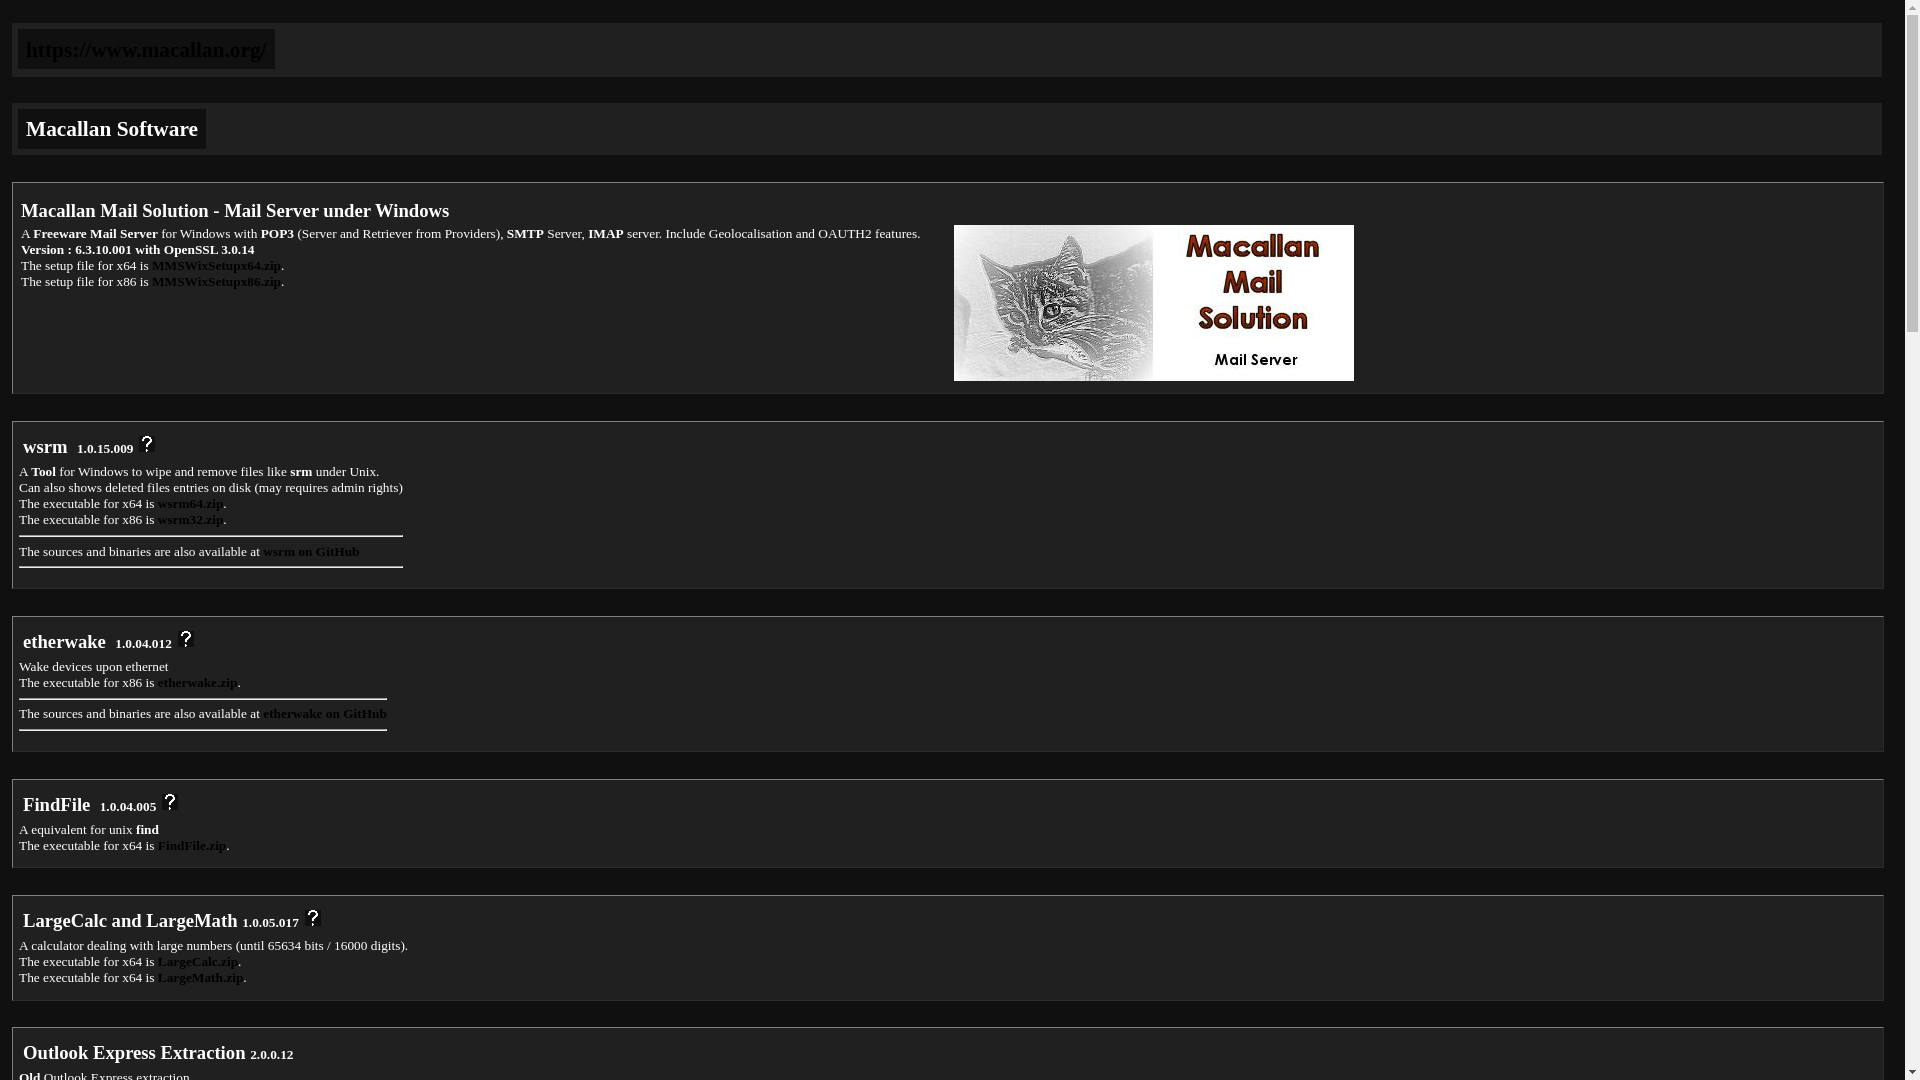 The image size is (1920, 1080). I want to click on wsrm64.zip, so click(190, 502).